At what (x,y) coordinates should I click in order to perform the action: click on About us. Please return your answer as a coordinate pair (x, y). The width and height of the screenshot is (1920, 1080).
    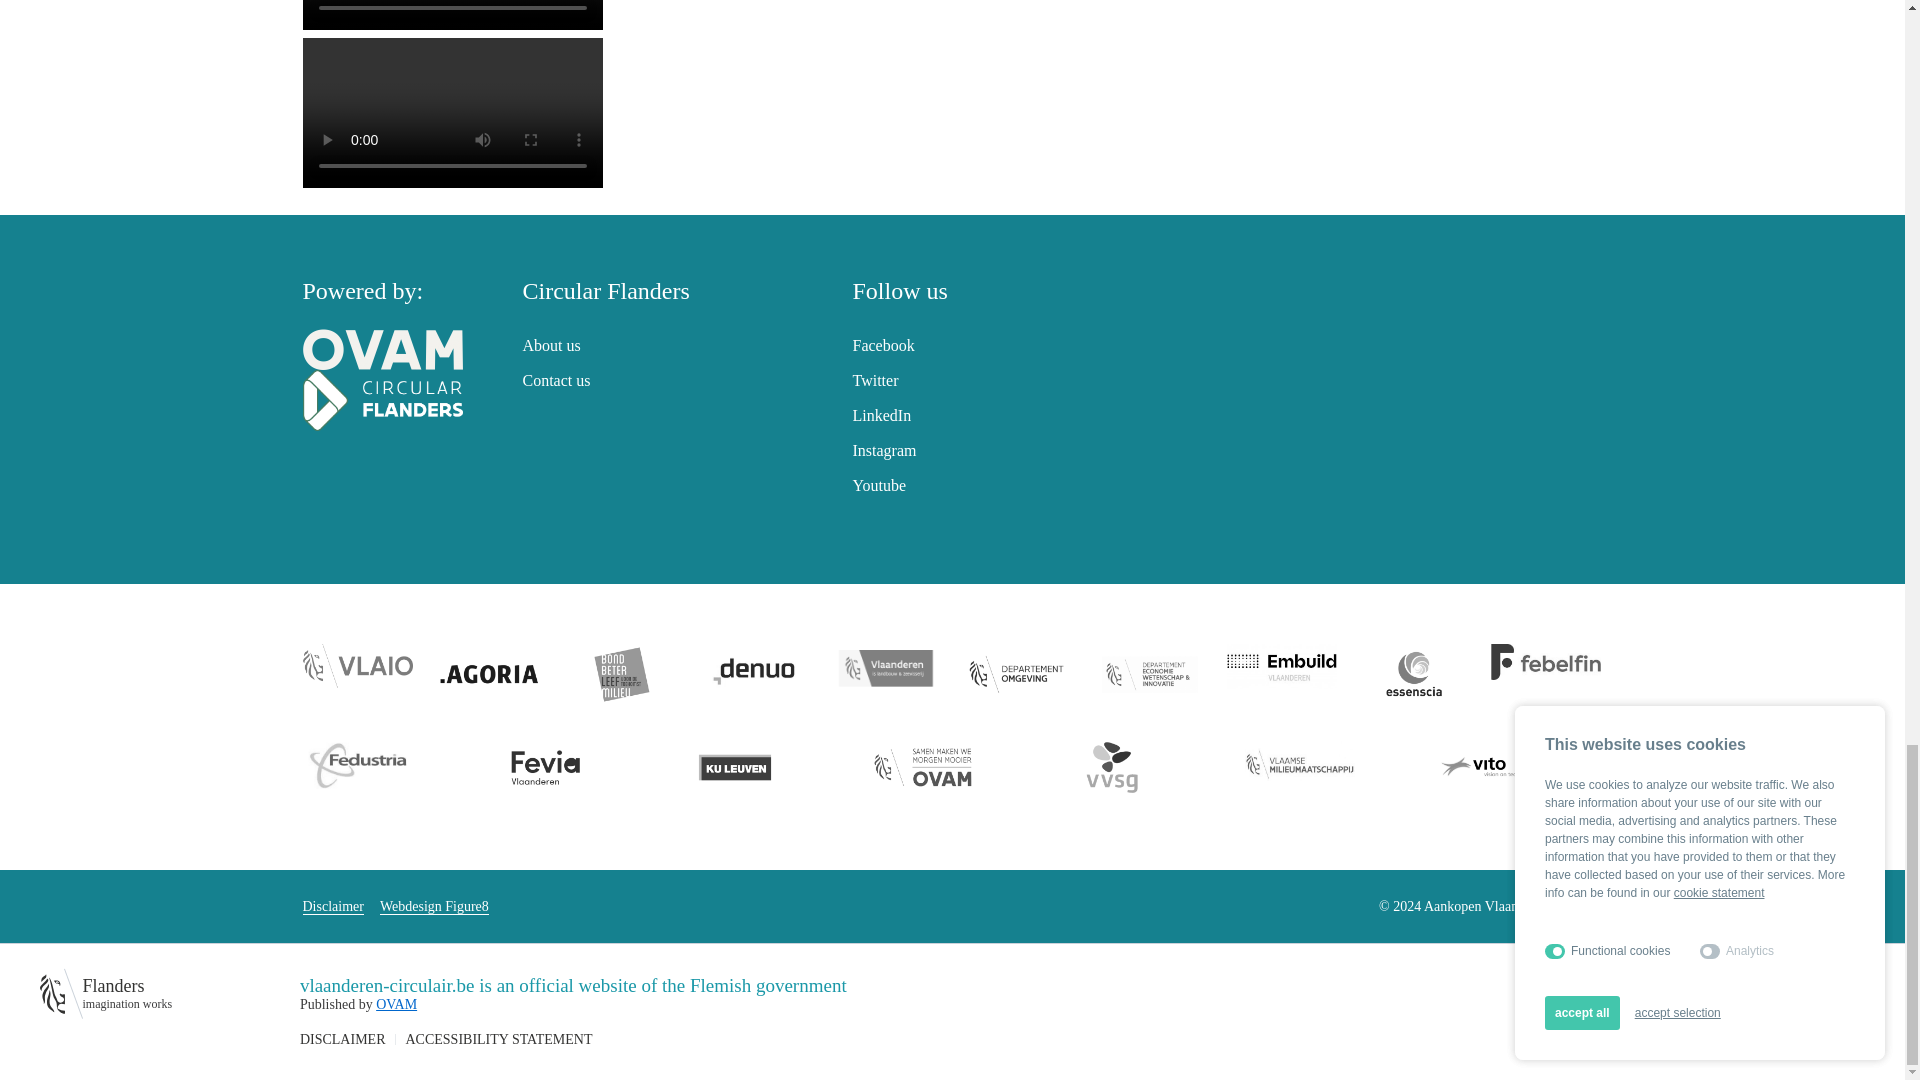
    Looking at the image, I should click on (550, 345).